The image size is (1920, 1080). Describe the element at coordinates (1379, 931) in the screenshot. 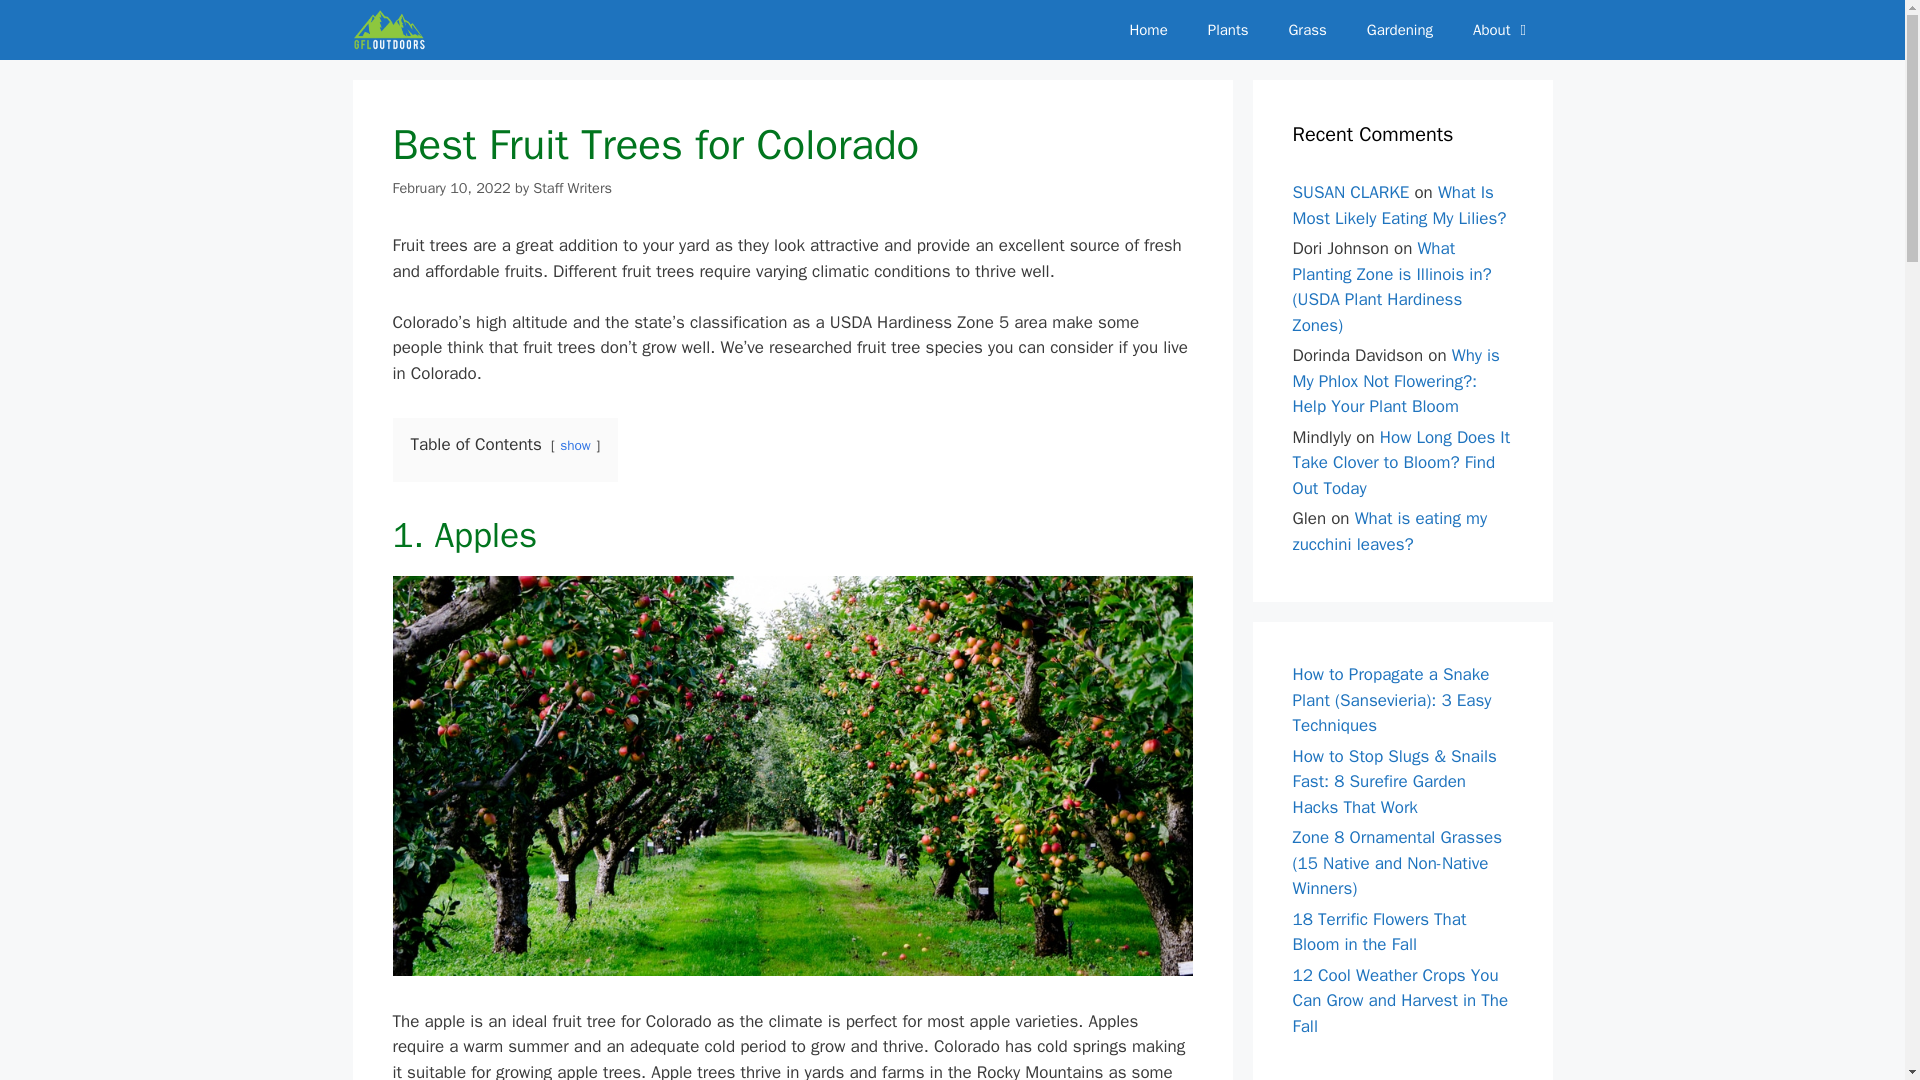

I see `18 Terrific Flowers That Bloom in the Fall` at that location.